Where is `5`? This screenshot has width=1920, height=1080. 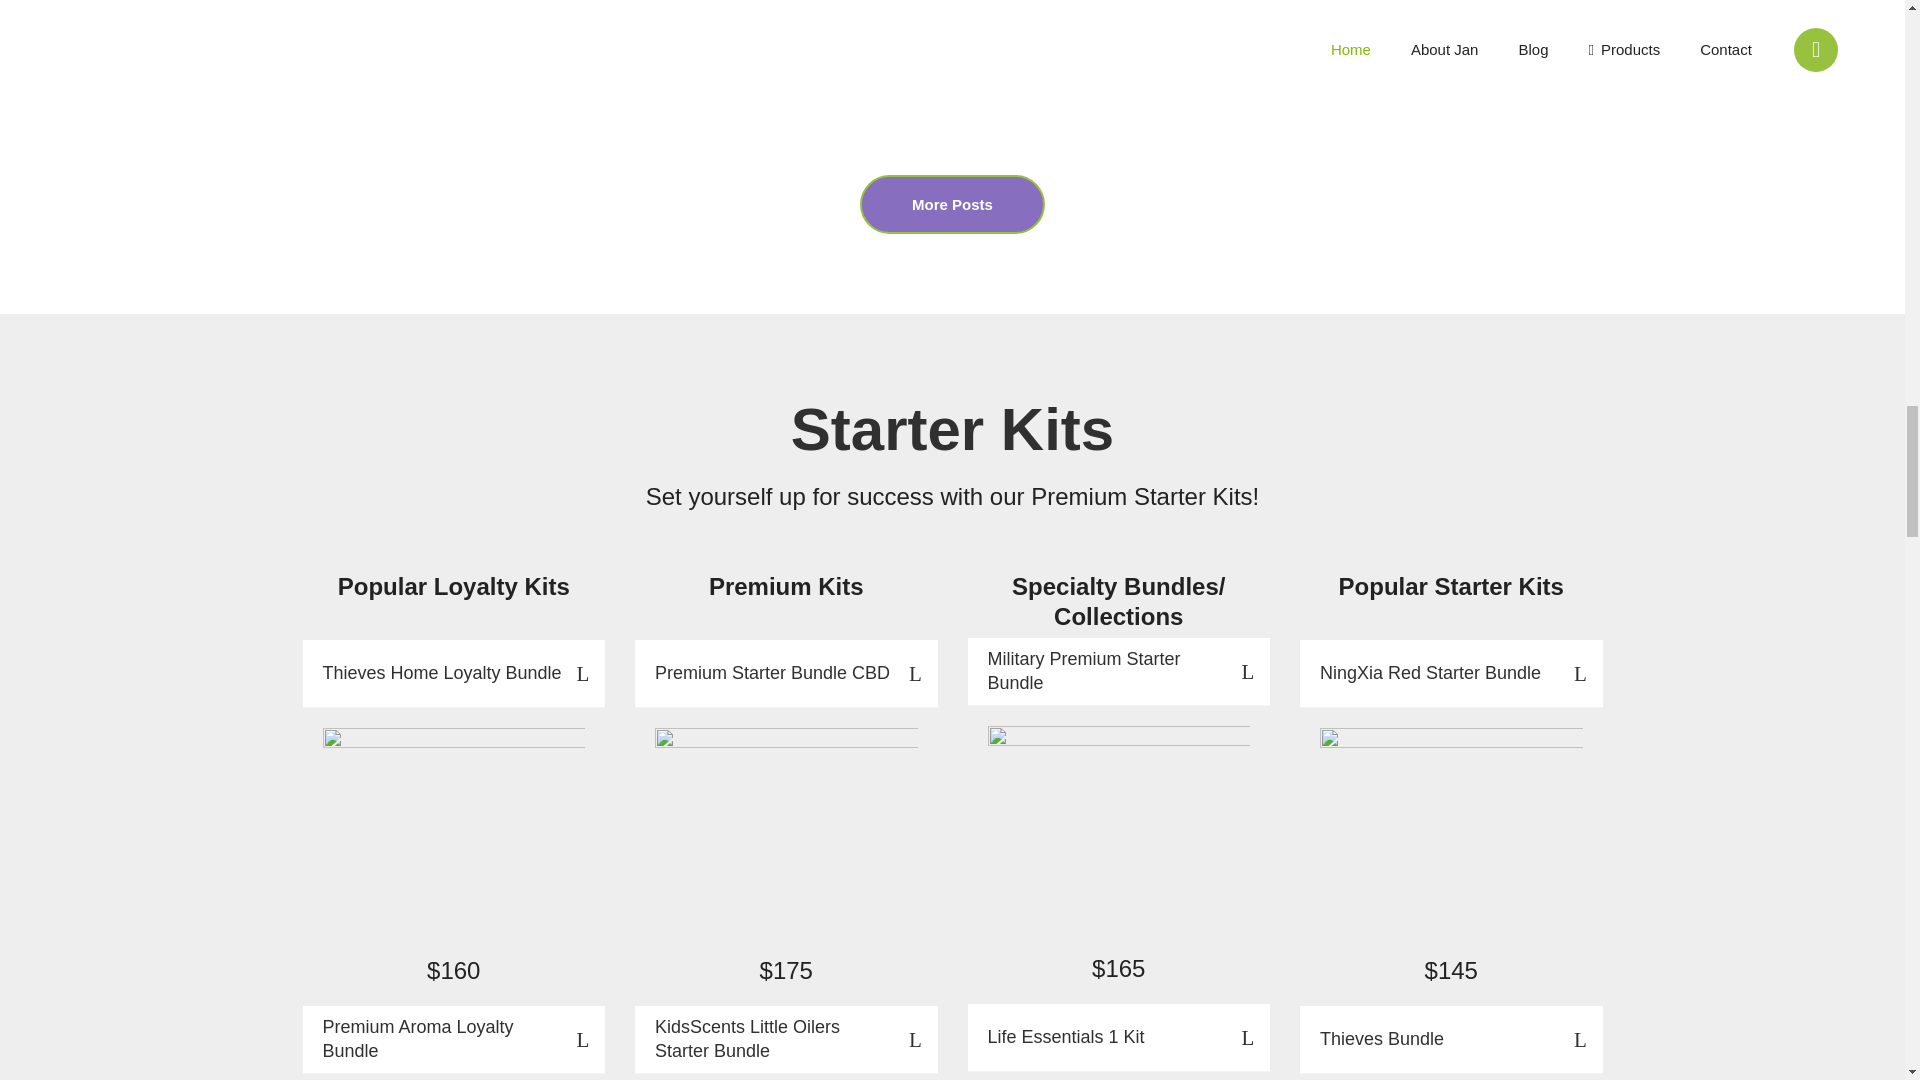 5 is located at coordinates (1120, 836).